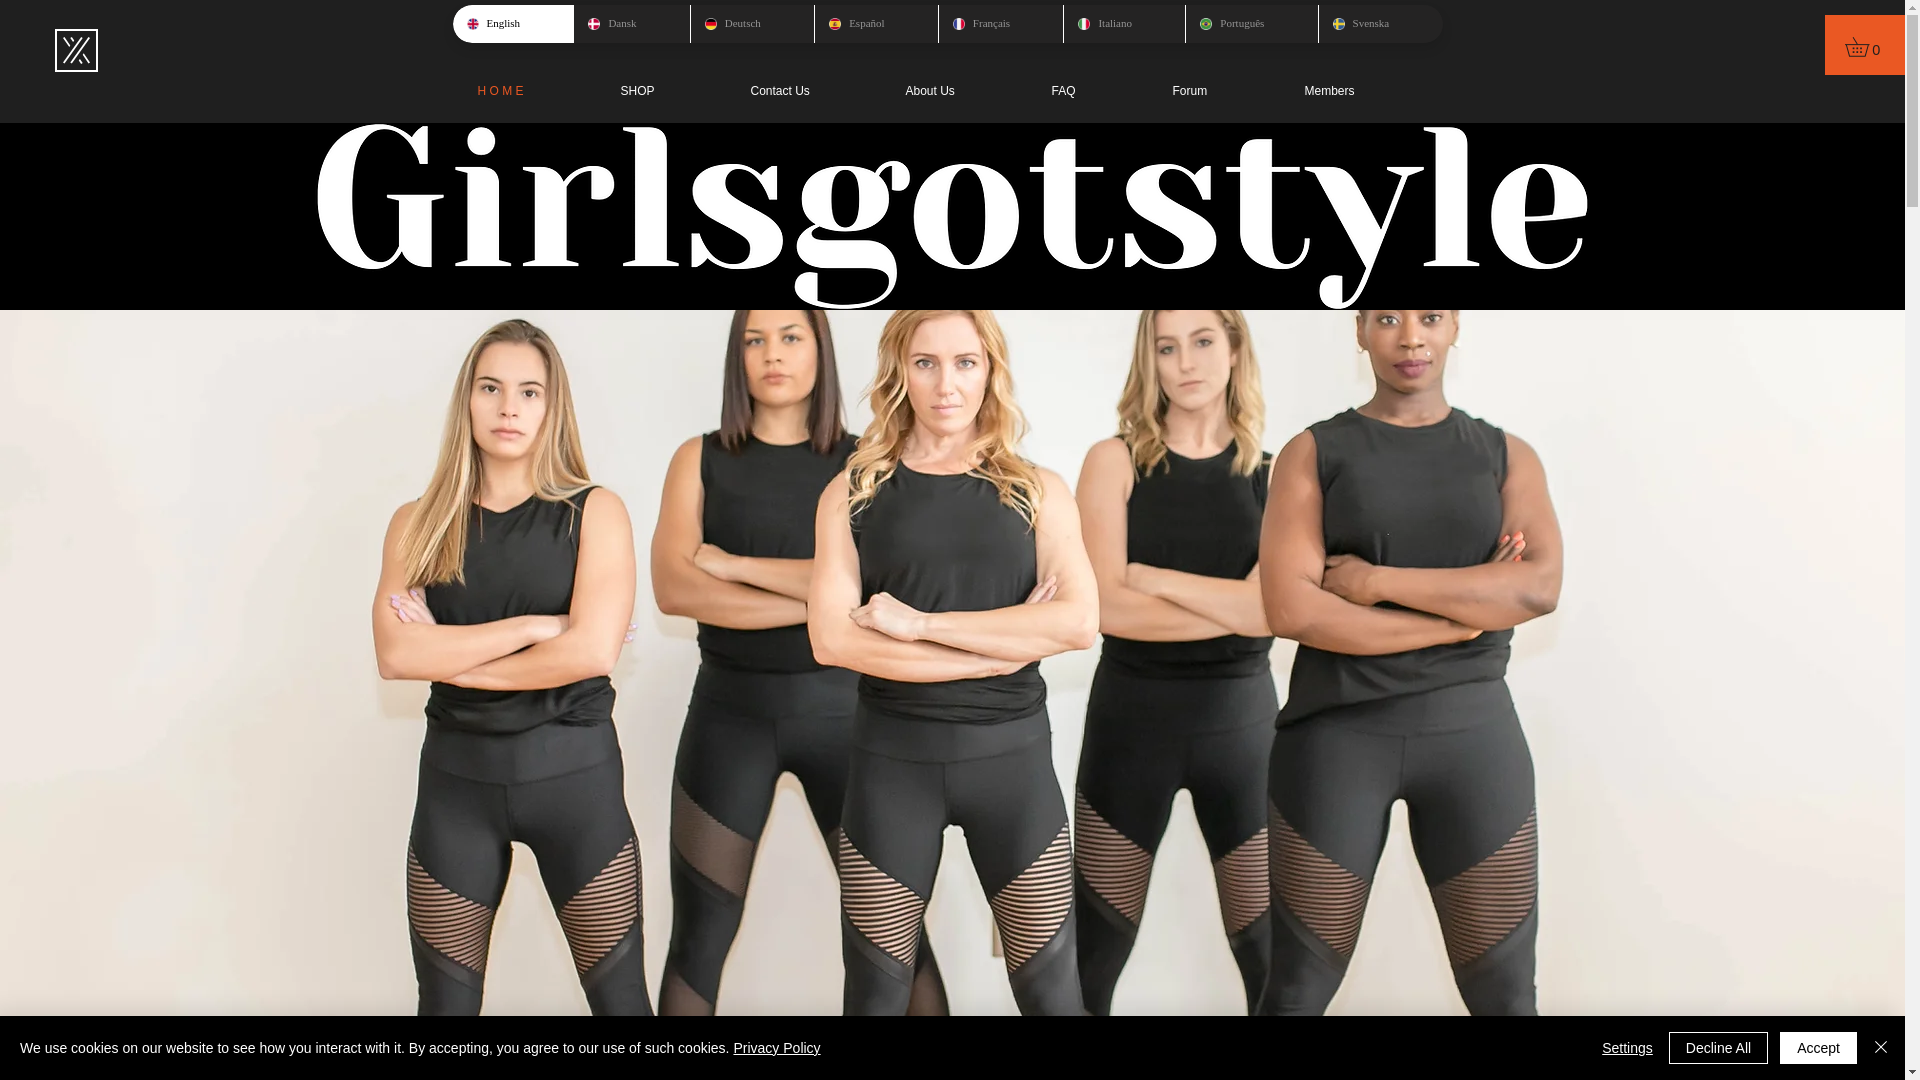 The image size is (1920, 1080). What do you see at coordinates (812, 90) in the screenshot?
I see `Contact Us` at bounding box center [812, 90].